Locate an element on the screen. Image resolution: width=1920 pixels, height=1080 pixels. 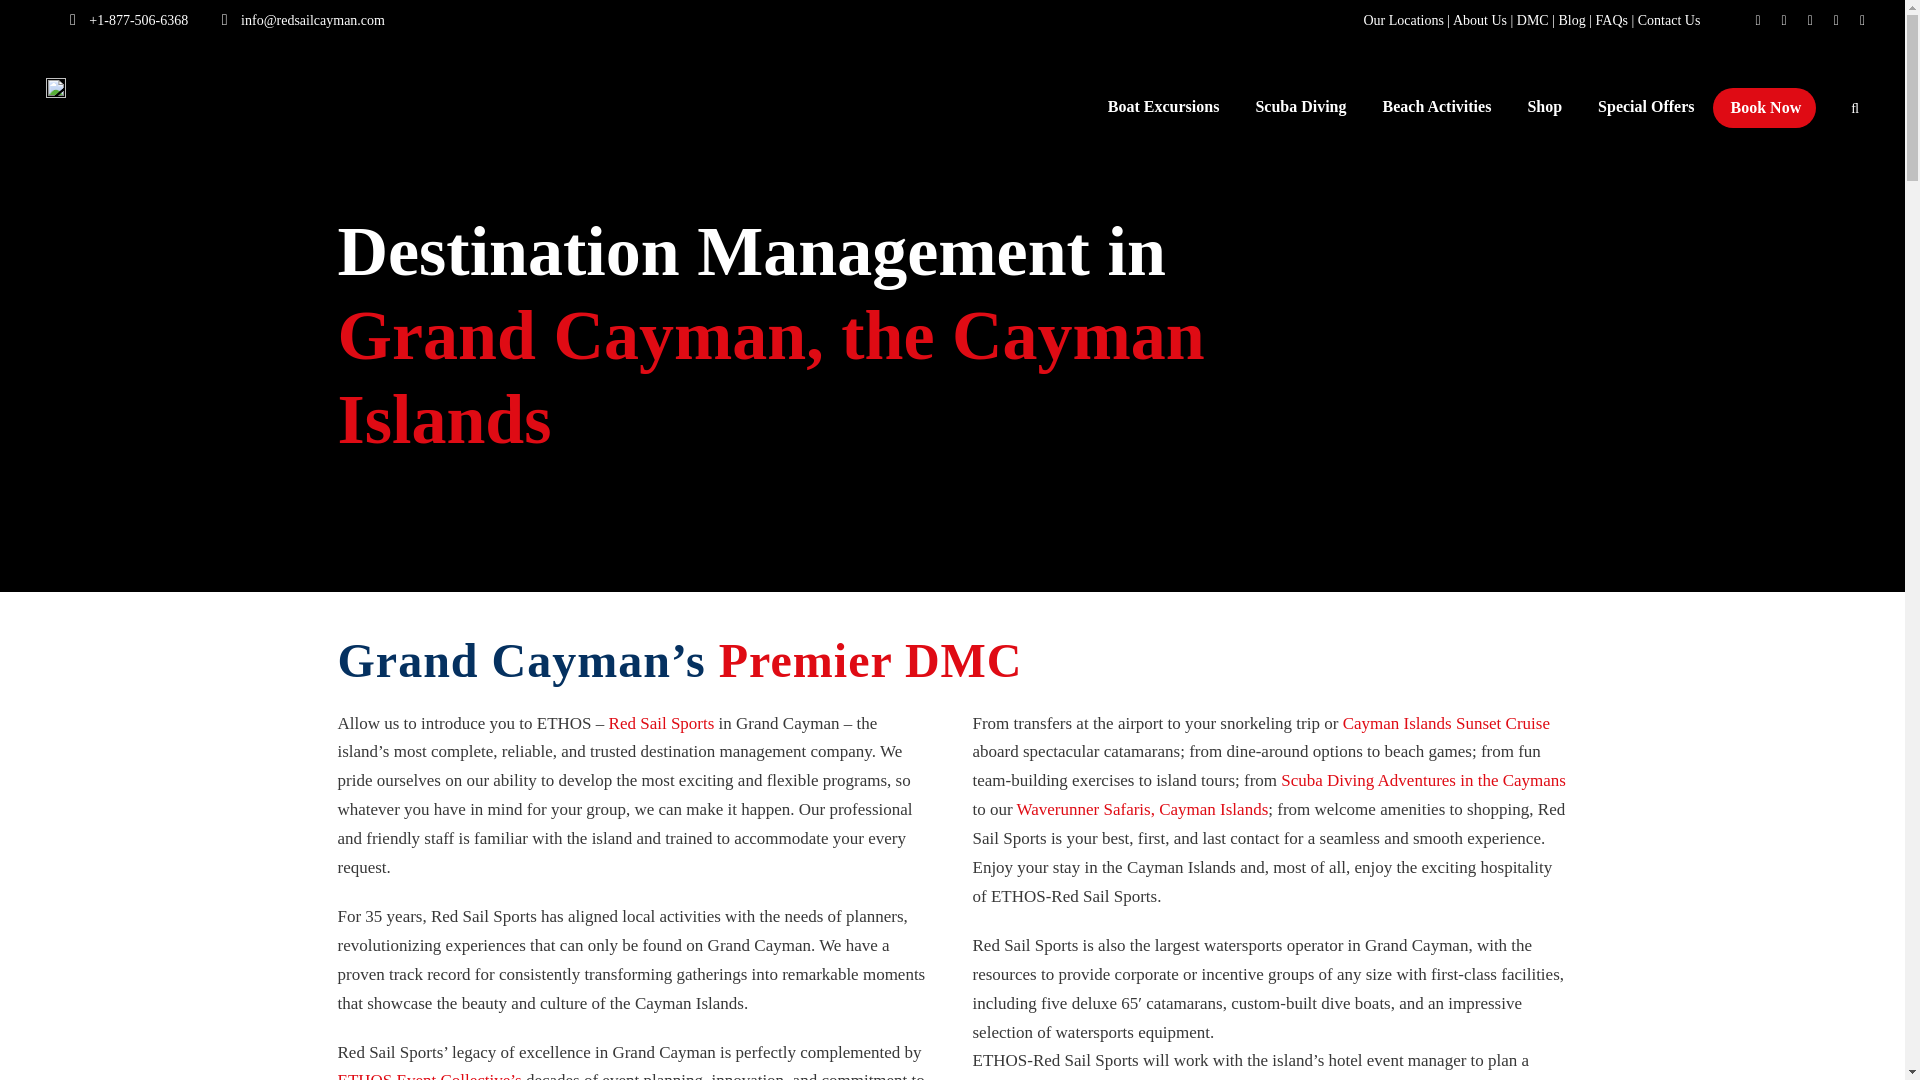
Blog is located at coordinates (1571, 20).